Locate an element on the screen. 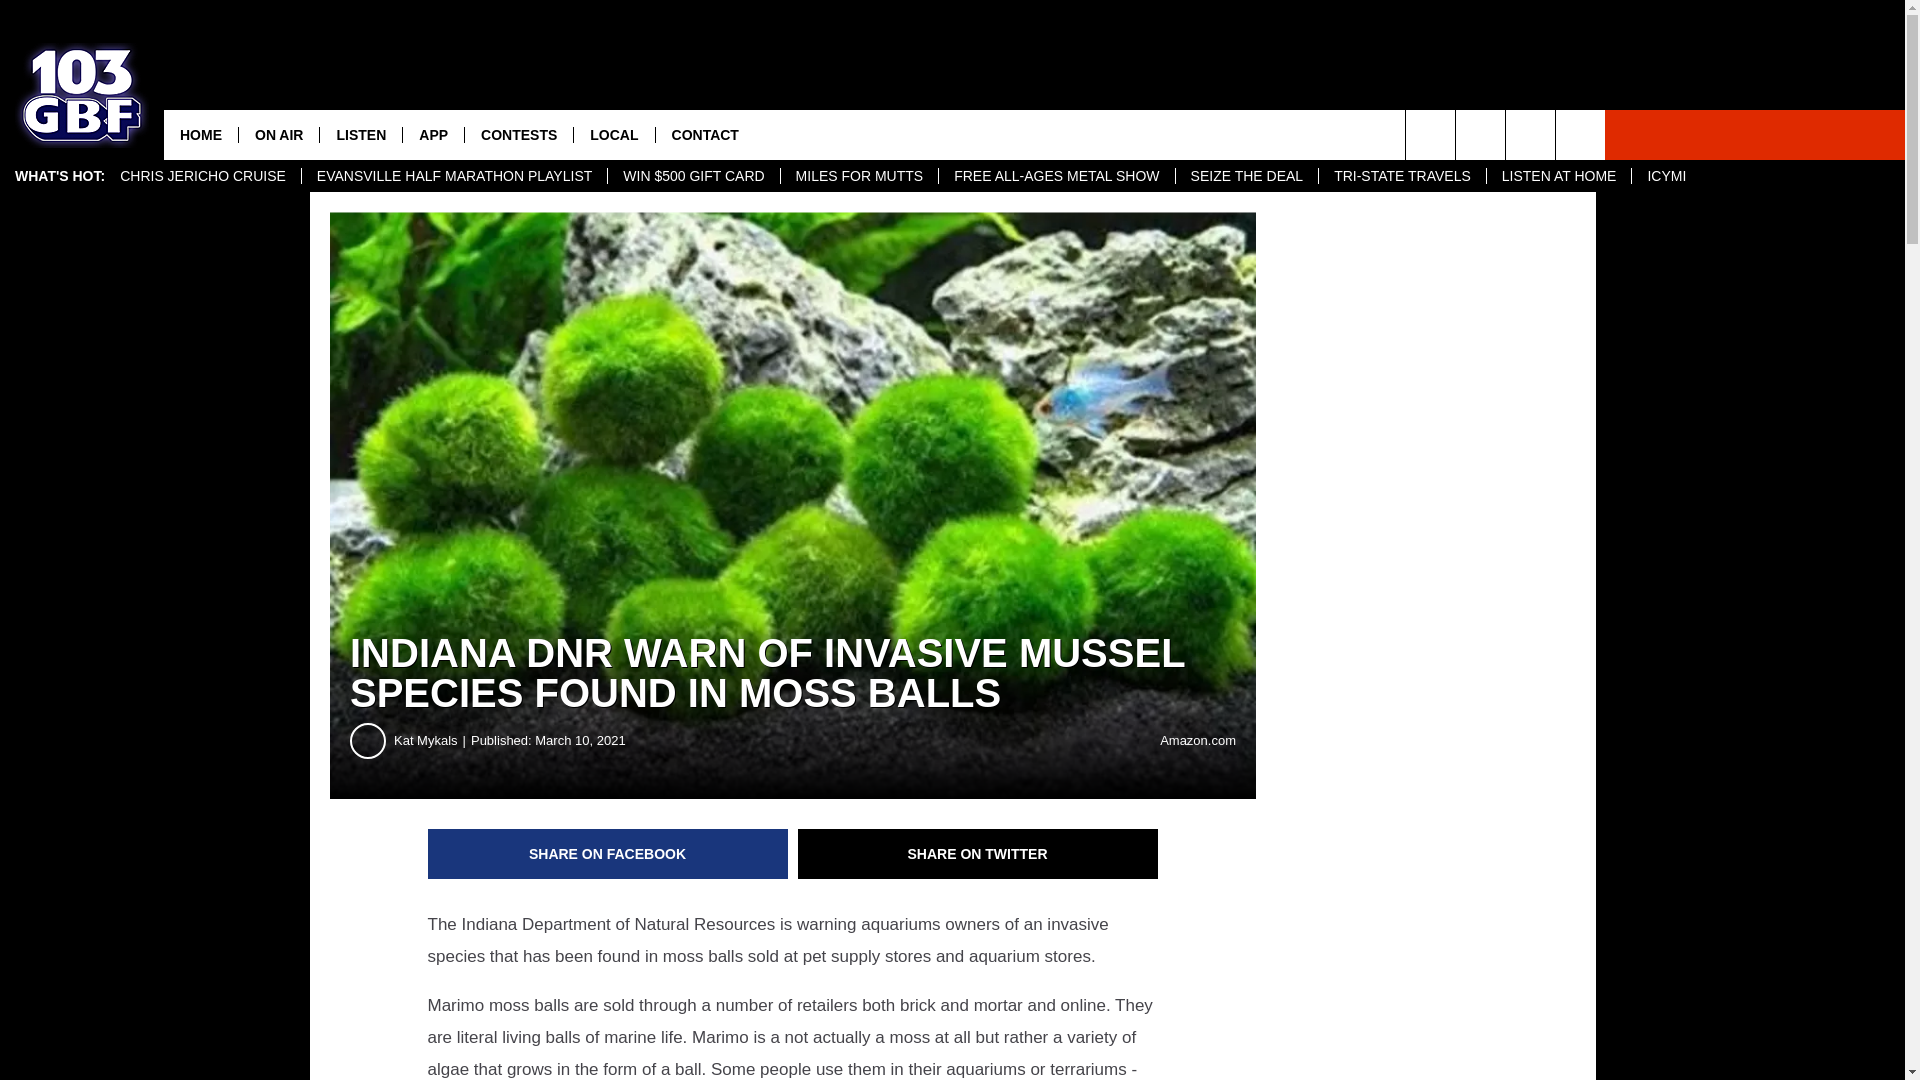 This screenshot has width=1920, height=1080. Share on Twitter is located at coordinates (978, 854).